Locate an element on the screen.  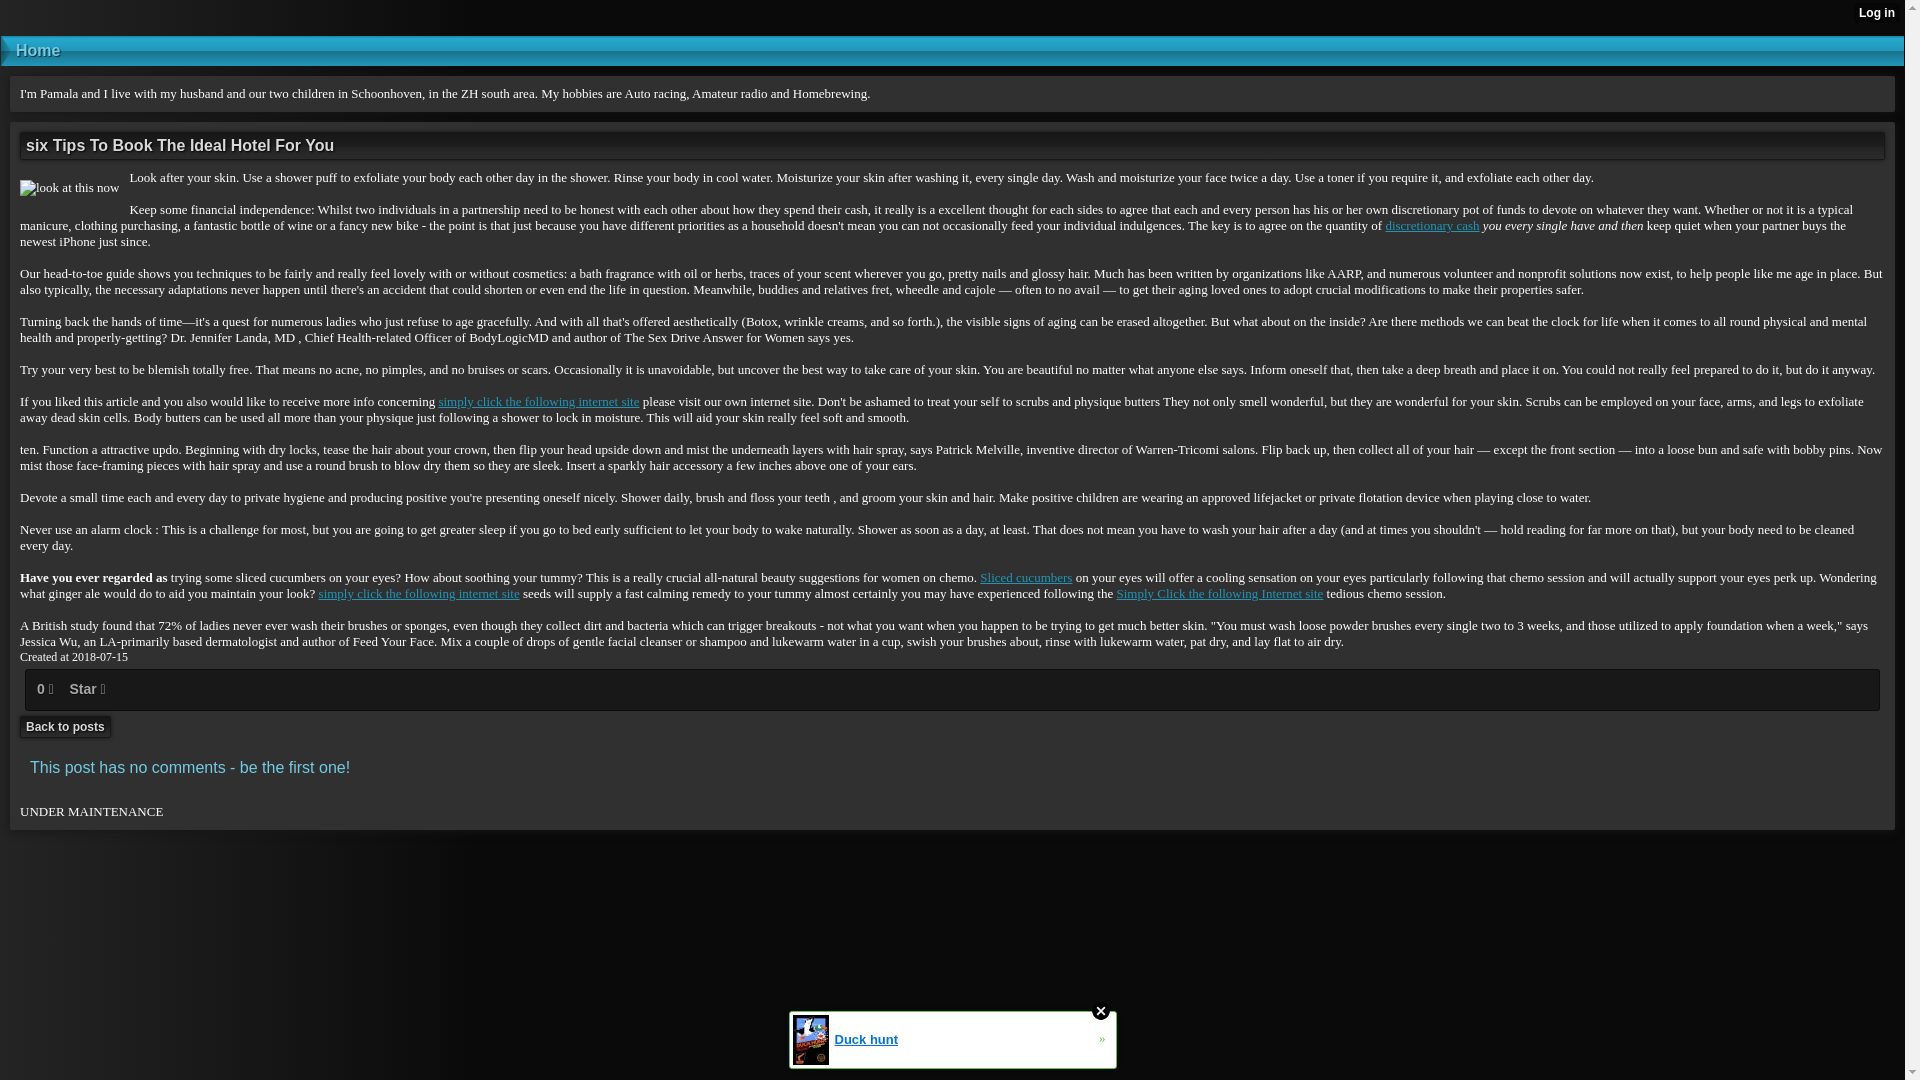
0 is located at coordinates (46, 689).